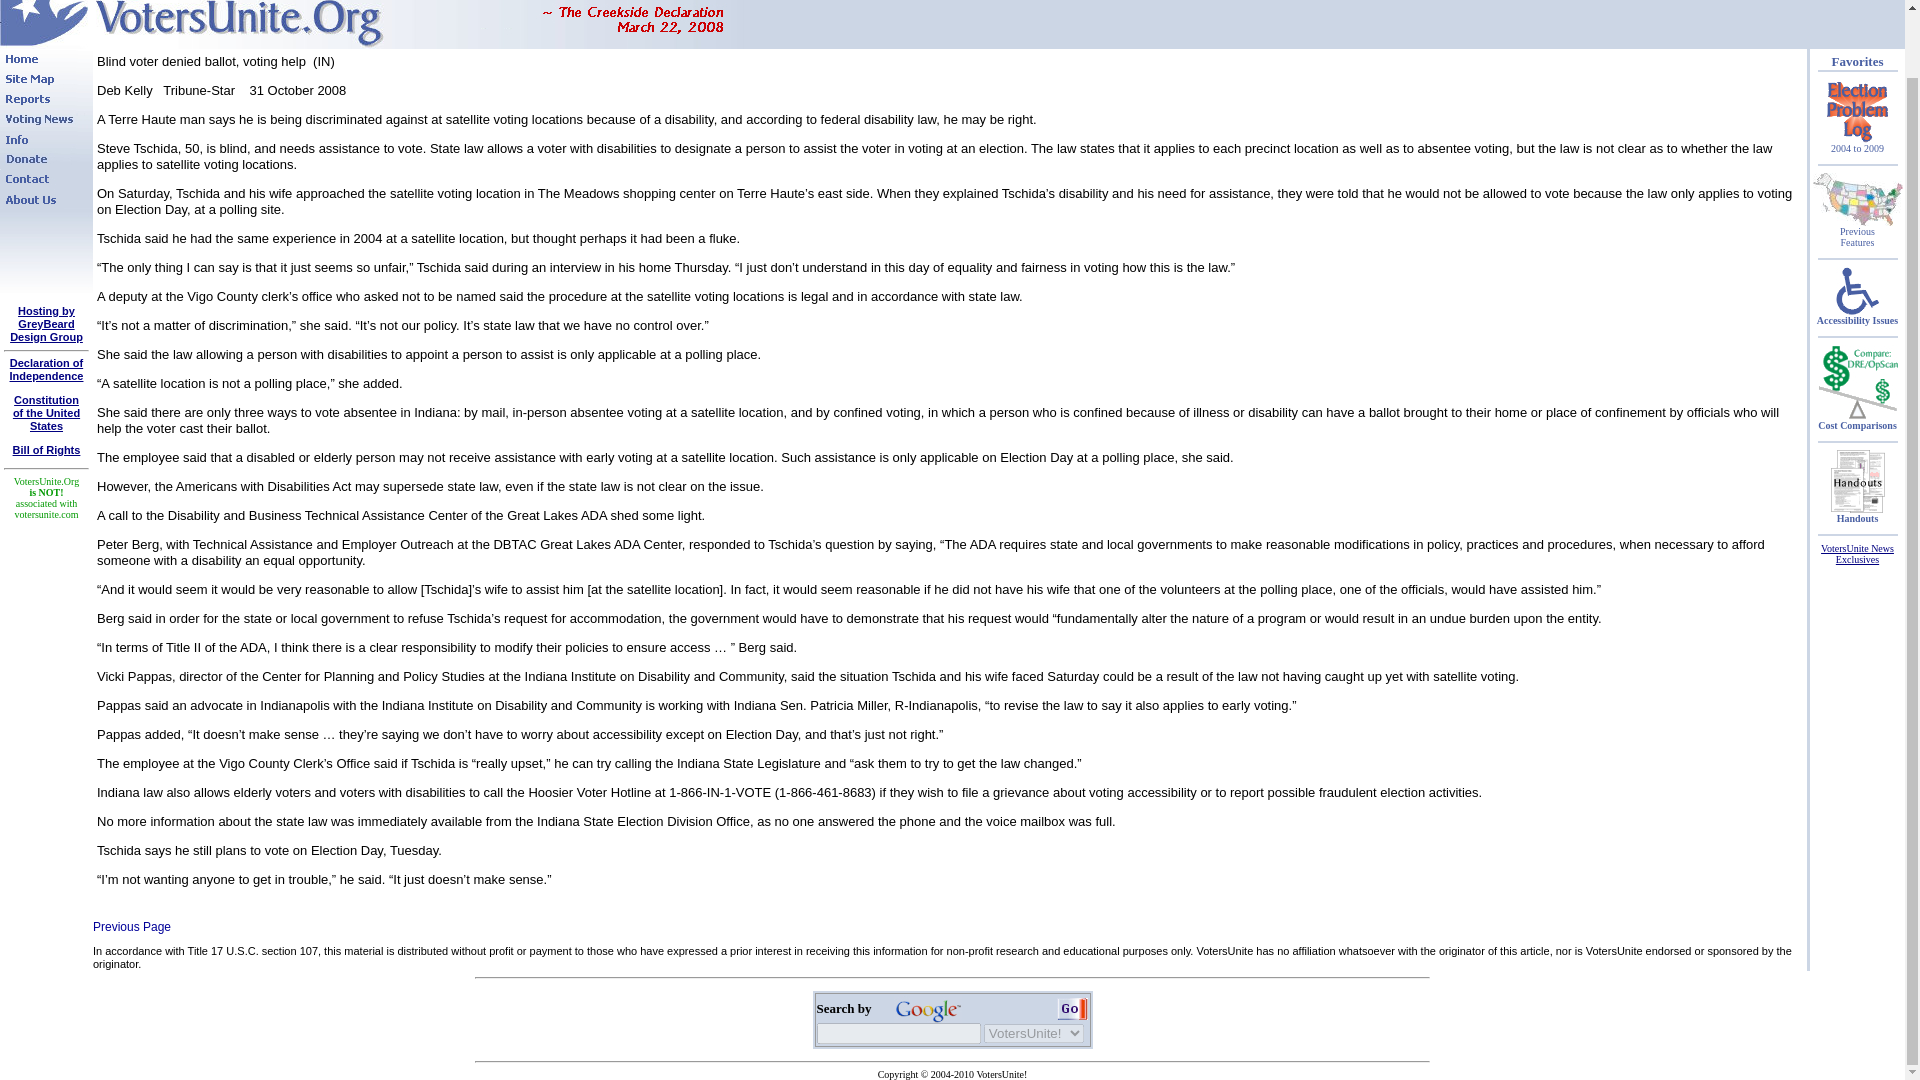  What do you see at coordinates (46, 324) in the screenshot?
I see `Previous Page` at bounding box center [46, 324].